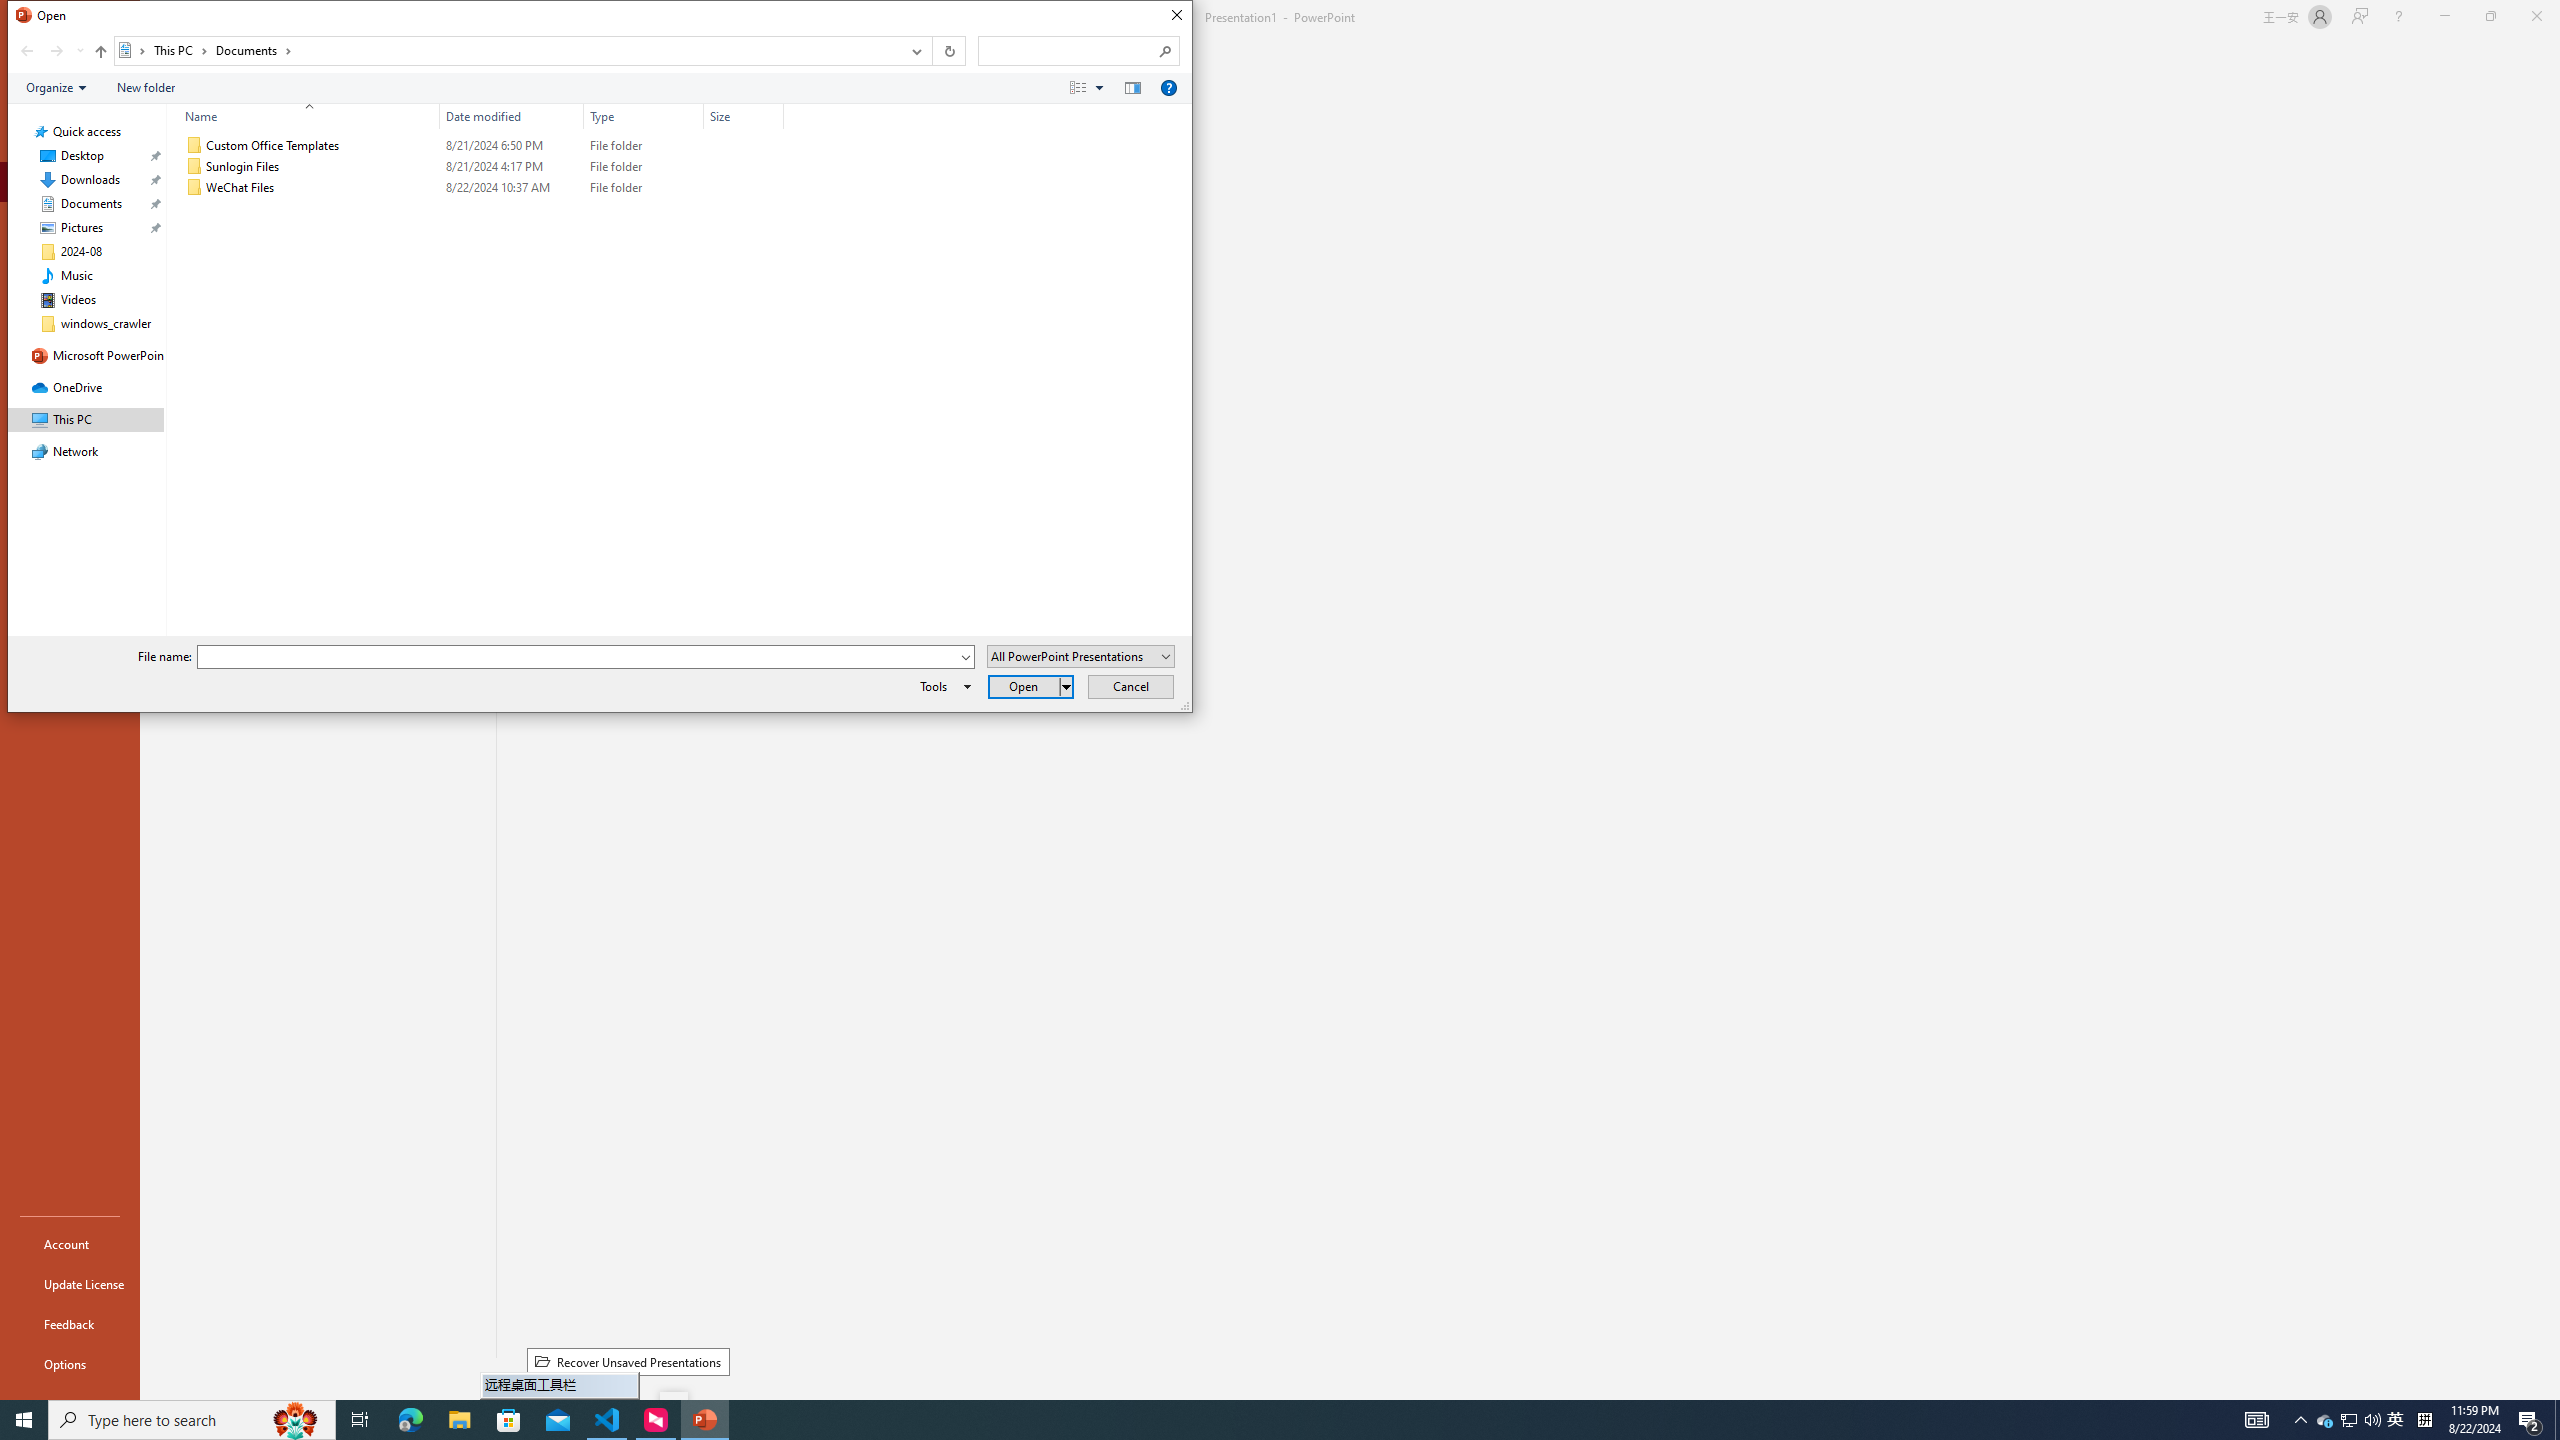  I want to click on Account, so click(70, 1244).